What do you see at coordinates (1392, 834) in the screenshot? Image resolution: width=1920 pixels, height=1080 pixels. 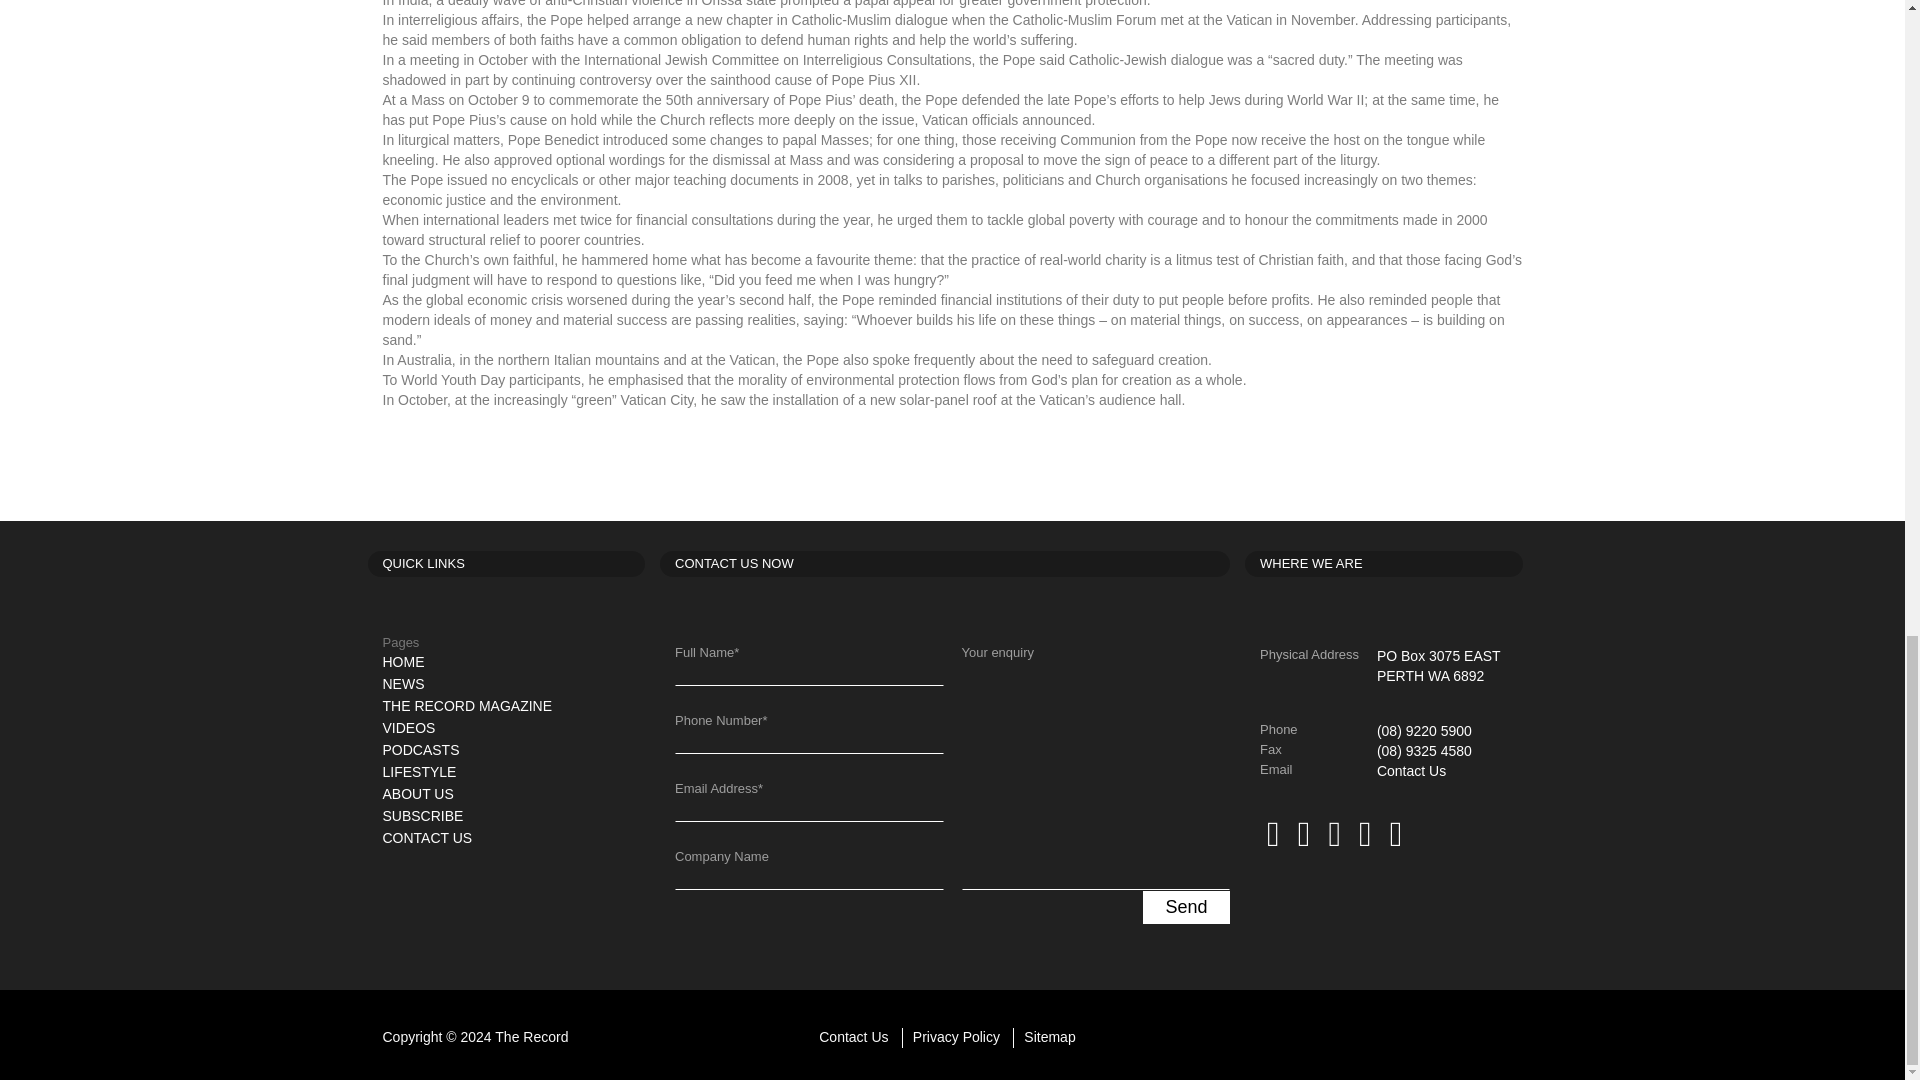 I see `Our Instagram page` at bounding box center [1392, 834].